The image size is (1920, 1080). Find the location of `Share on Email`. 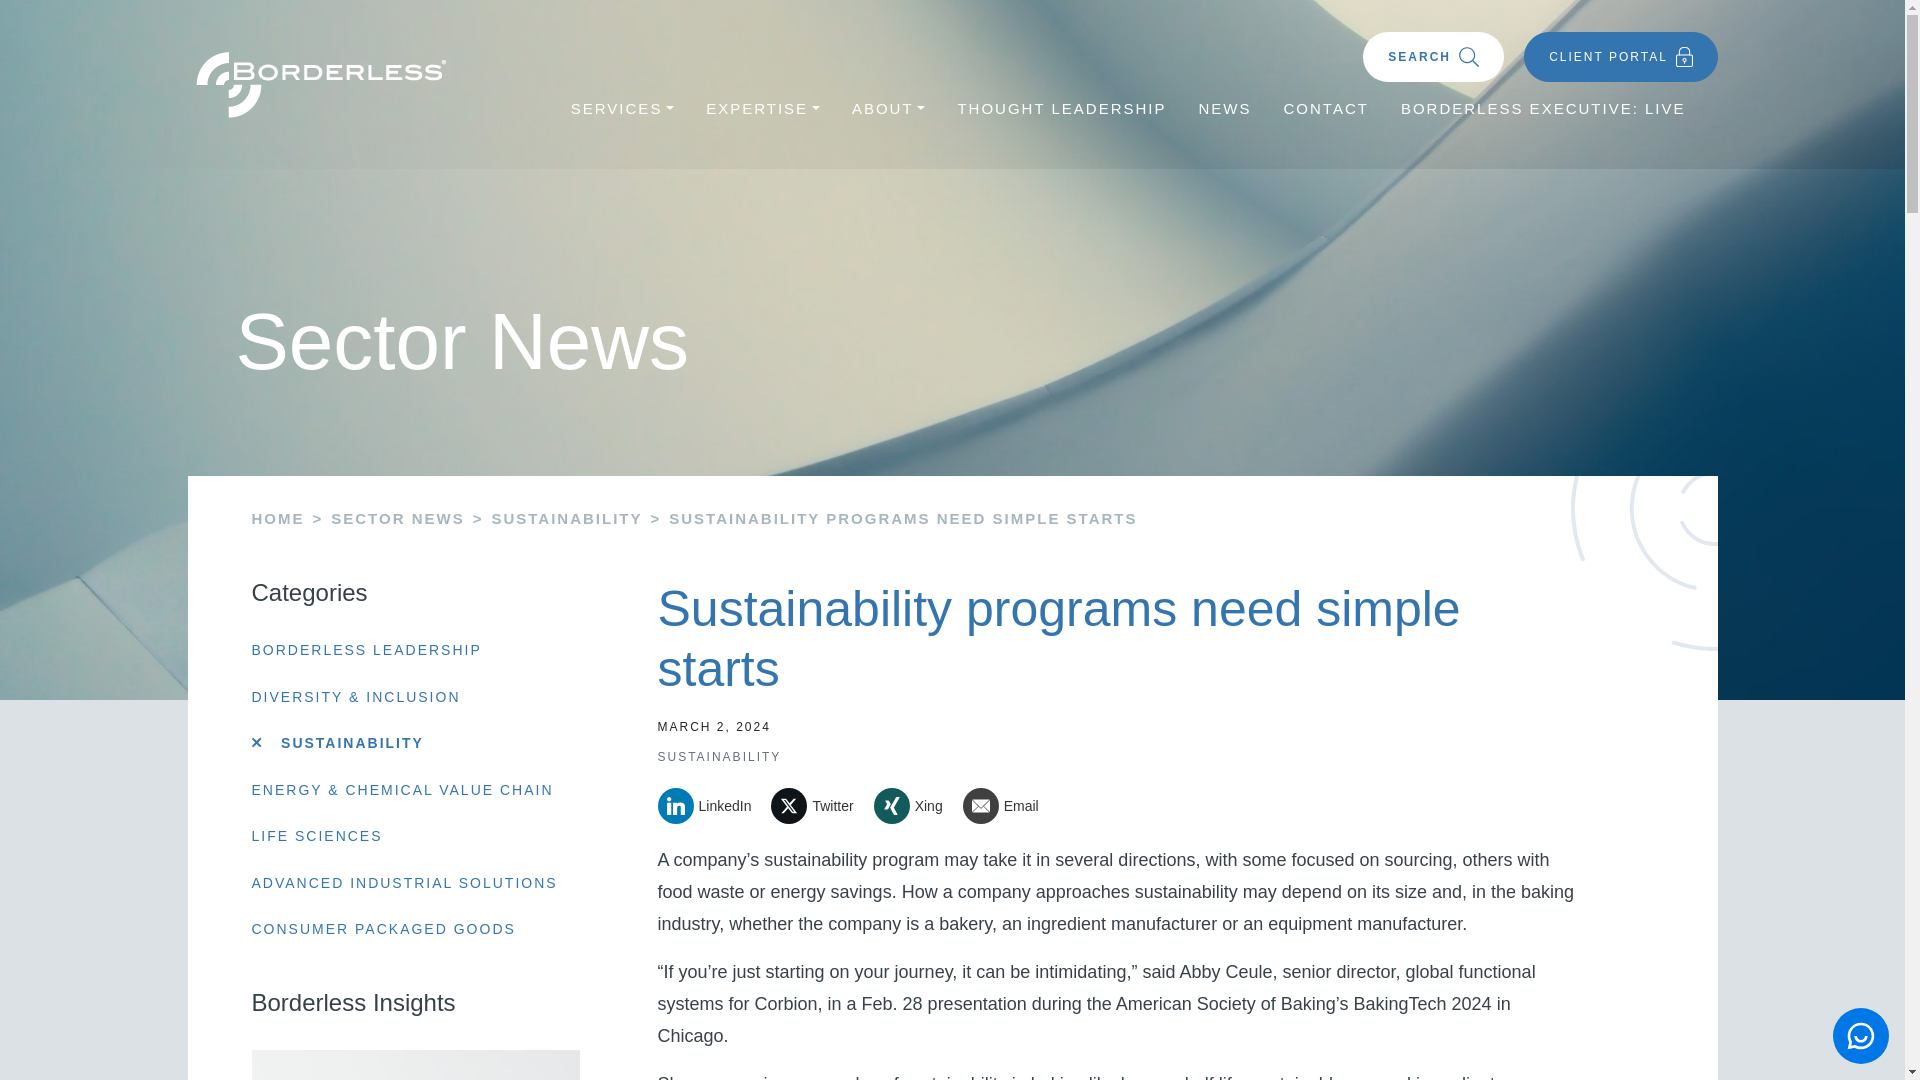

Share on Email is located at coordinates (1008, 806).